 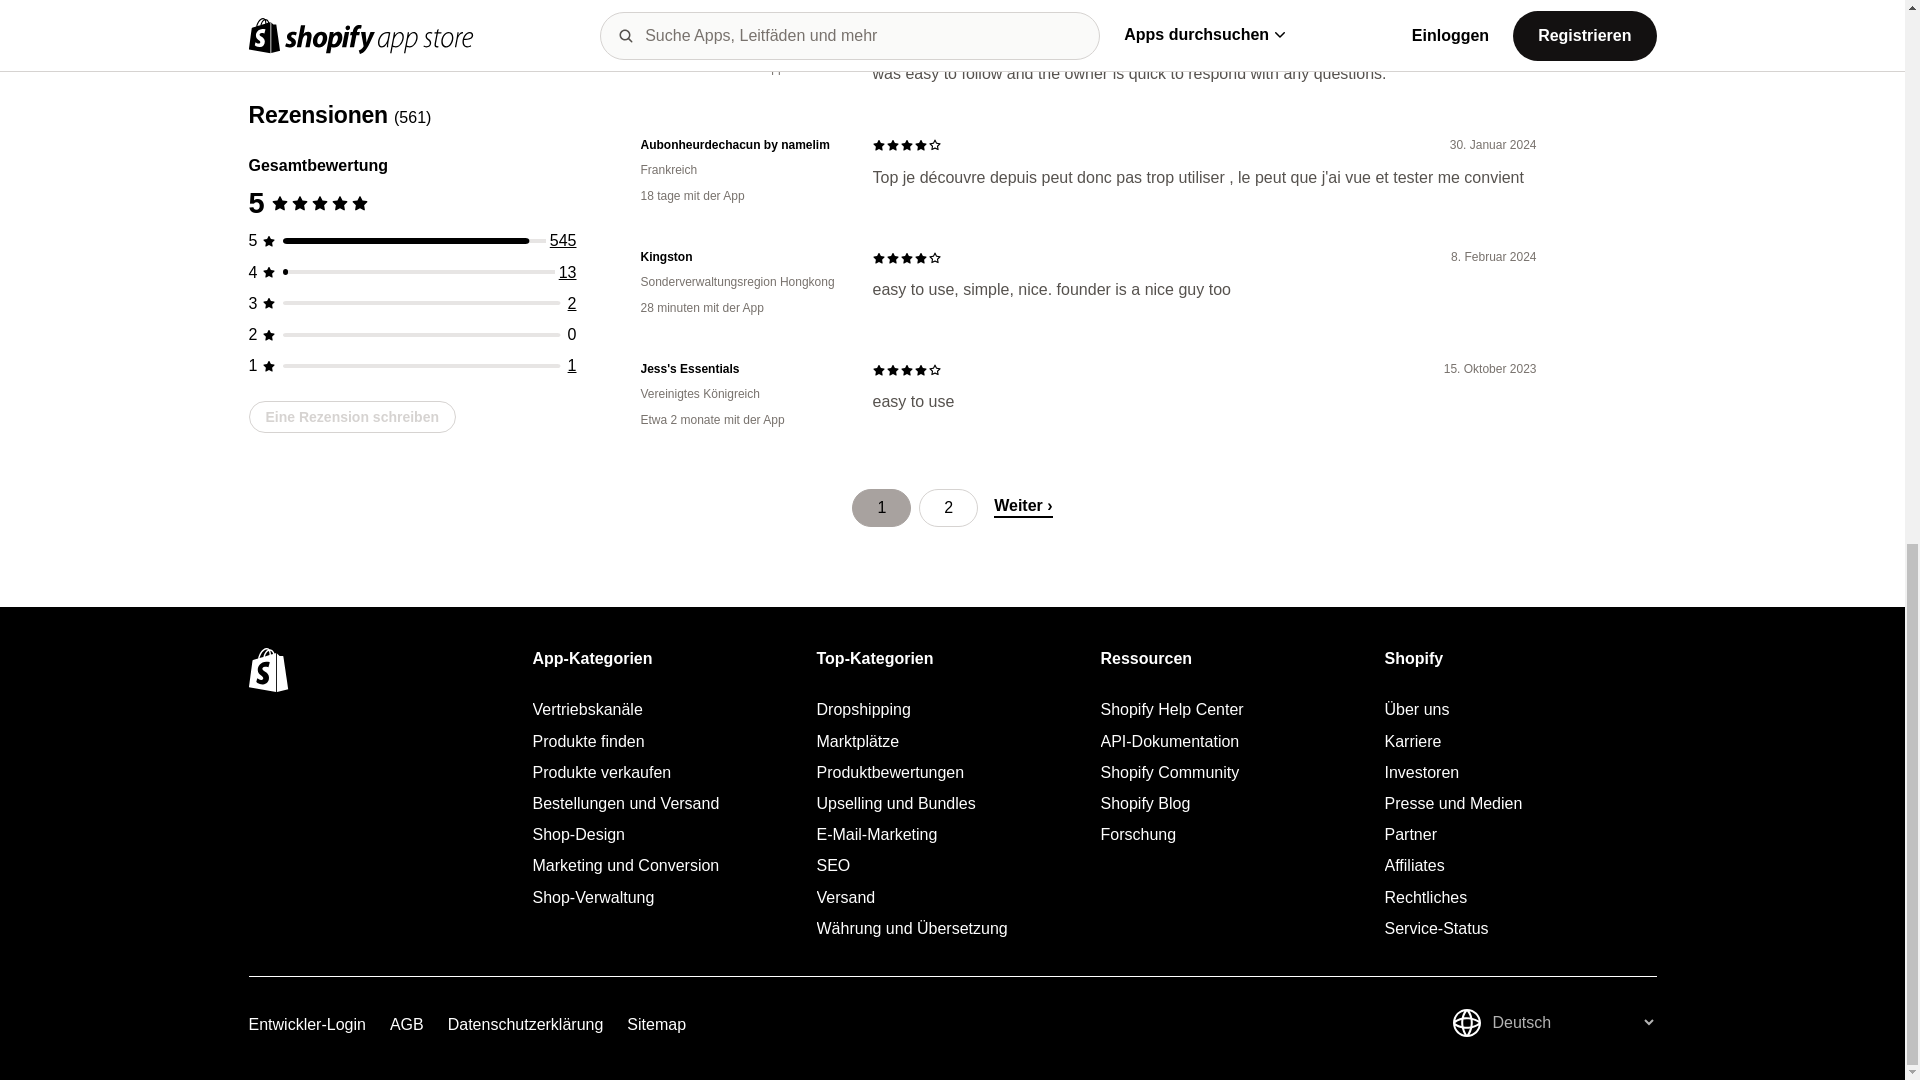 I want to click on Kingston, so click(x=740, y=257).